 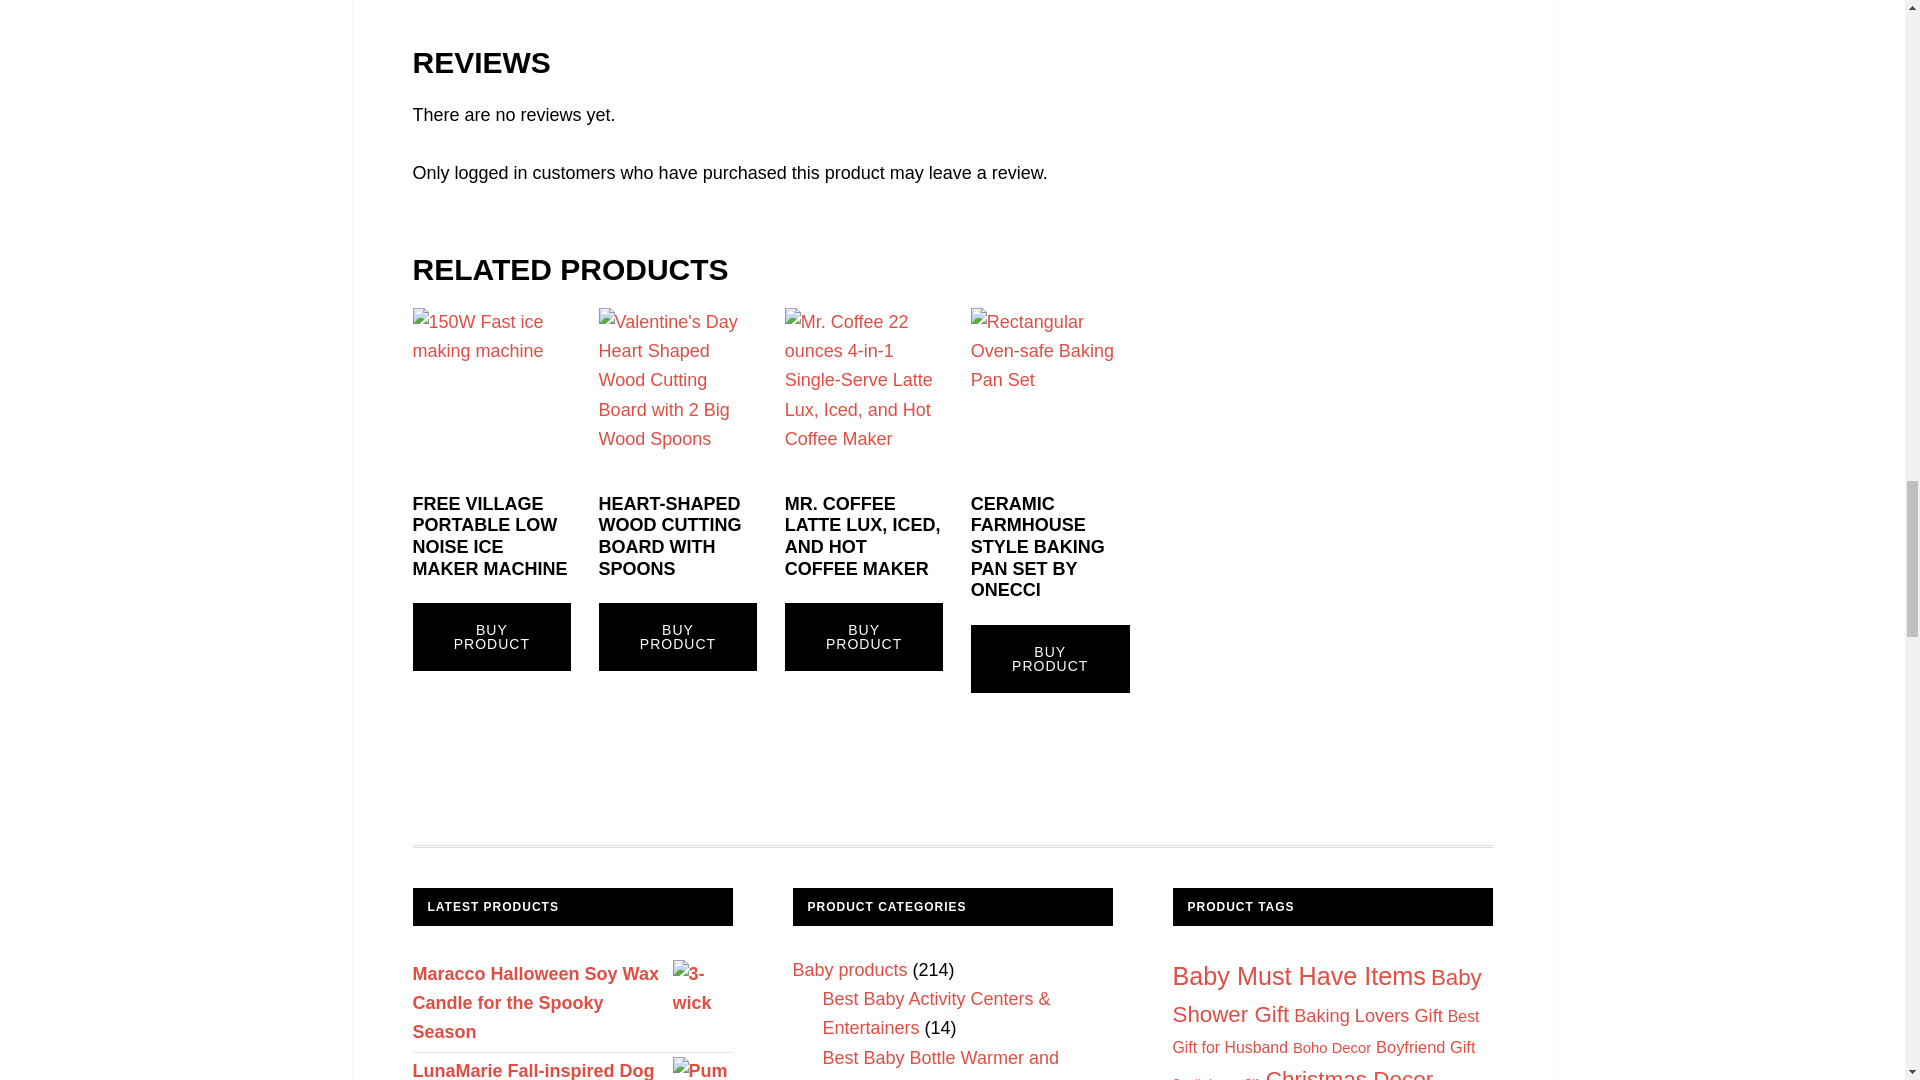 What do you see at coordinates (572, 1004) in the screenshot?
I see `Maracco Halloween Soy Wax Candle for the Spooky Season` at bounding box center [572, 1004].